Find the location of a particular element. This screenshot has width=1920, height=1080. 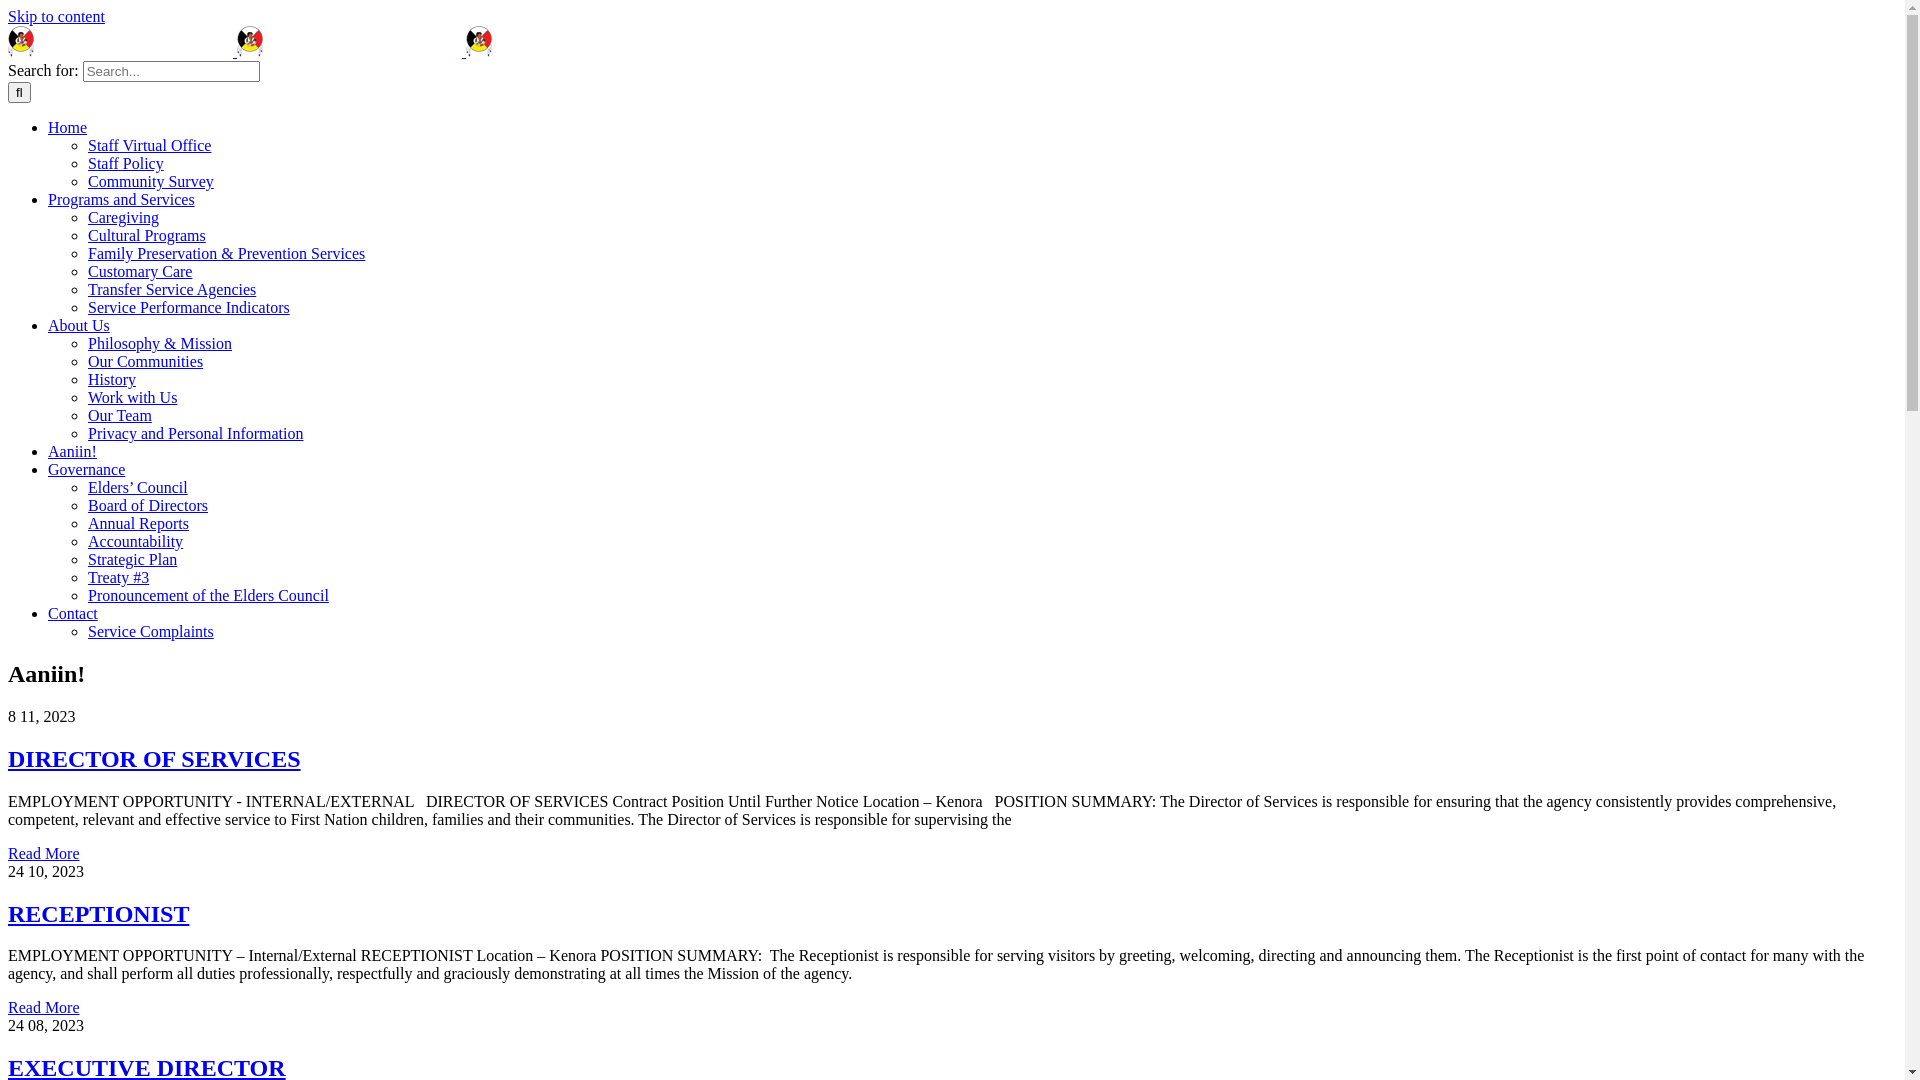

Our Team is located at coordinates (120, 416).